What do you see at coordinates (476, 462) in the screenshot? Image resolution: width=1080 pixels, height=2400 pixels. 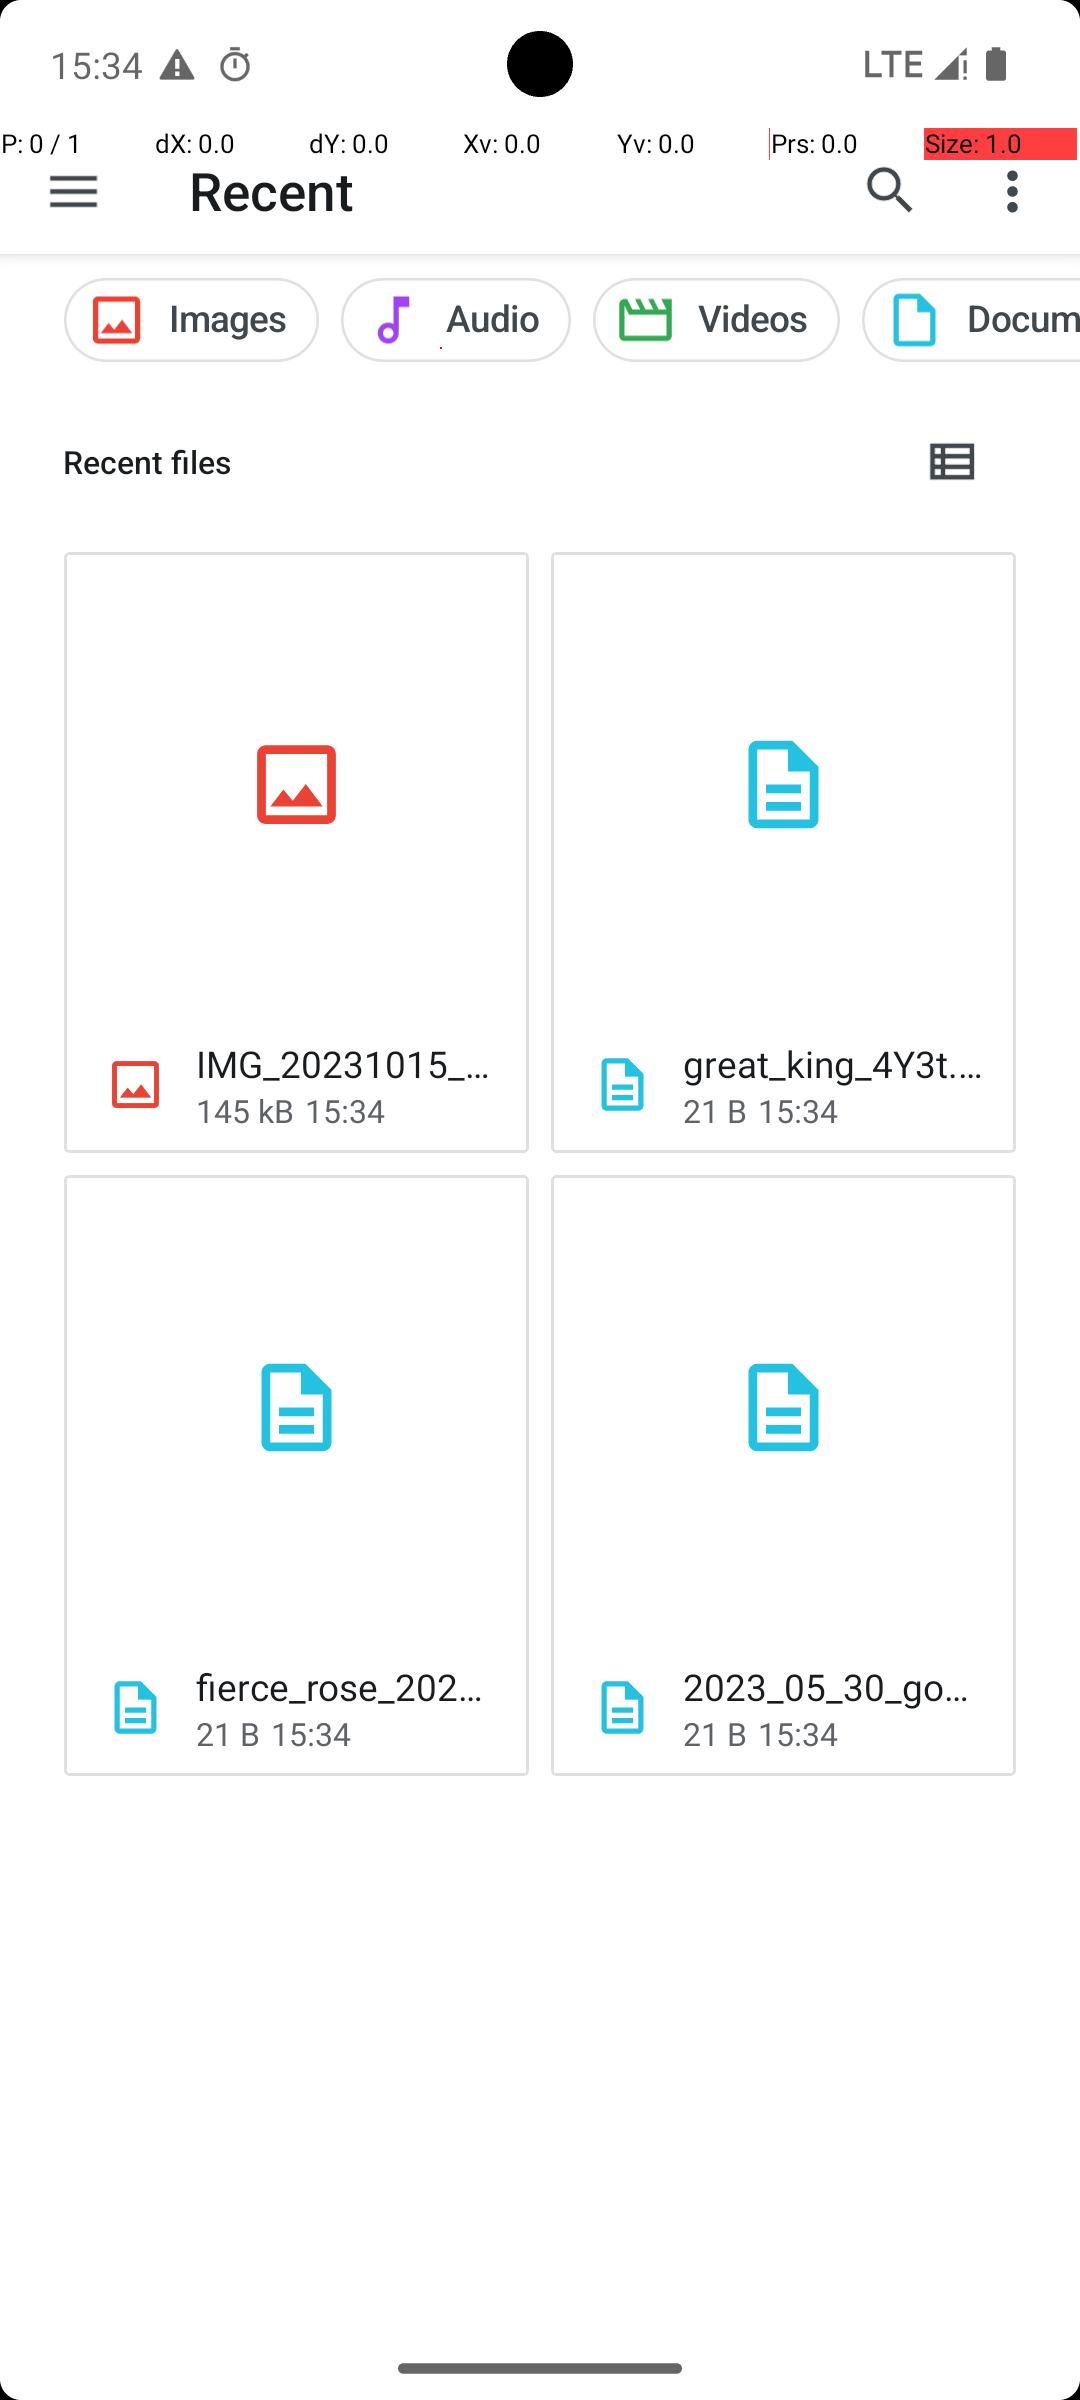 I see `Recent files` at bounding box center [476, 462].